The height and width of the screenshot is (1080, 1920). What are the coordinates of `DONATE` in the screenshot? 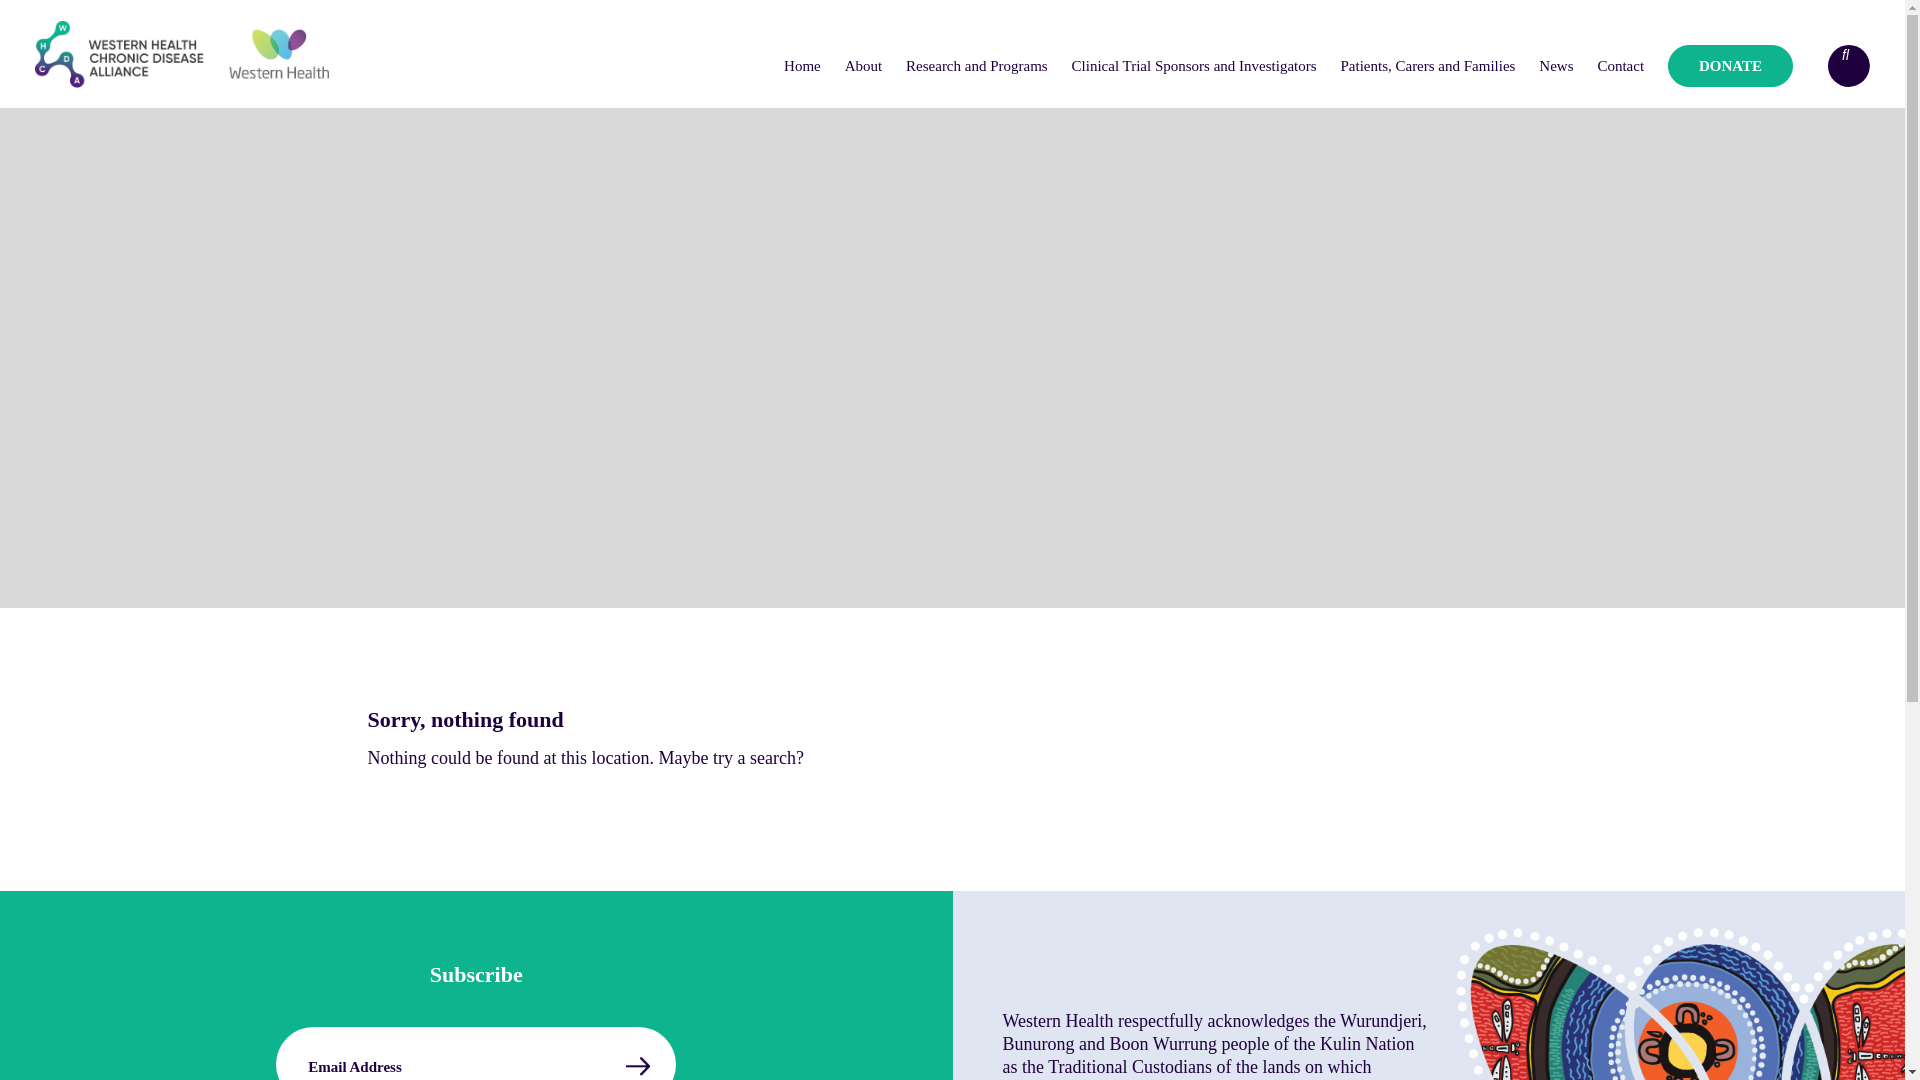 It's located at (1730, 66).